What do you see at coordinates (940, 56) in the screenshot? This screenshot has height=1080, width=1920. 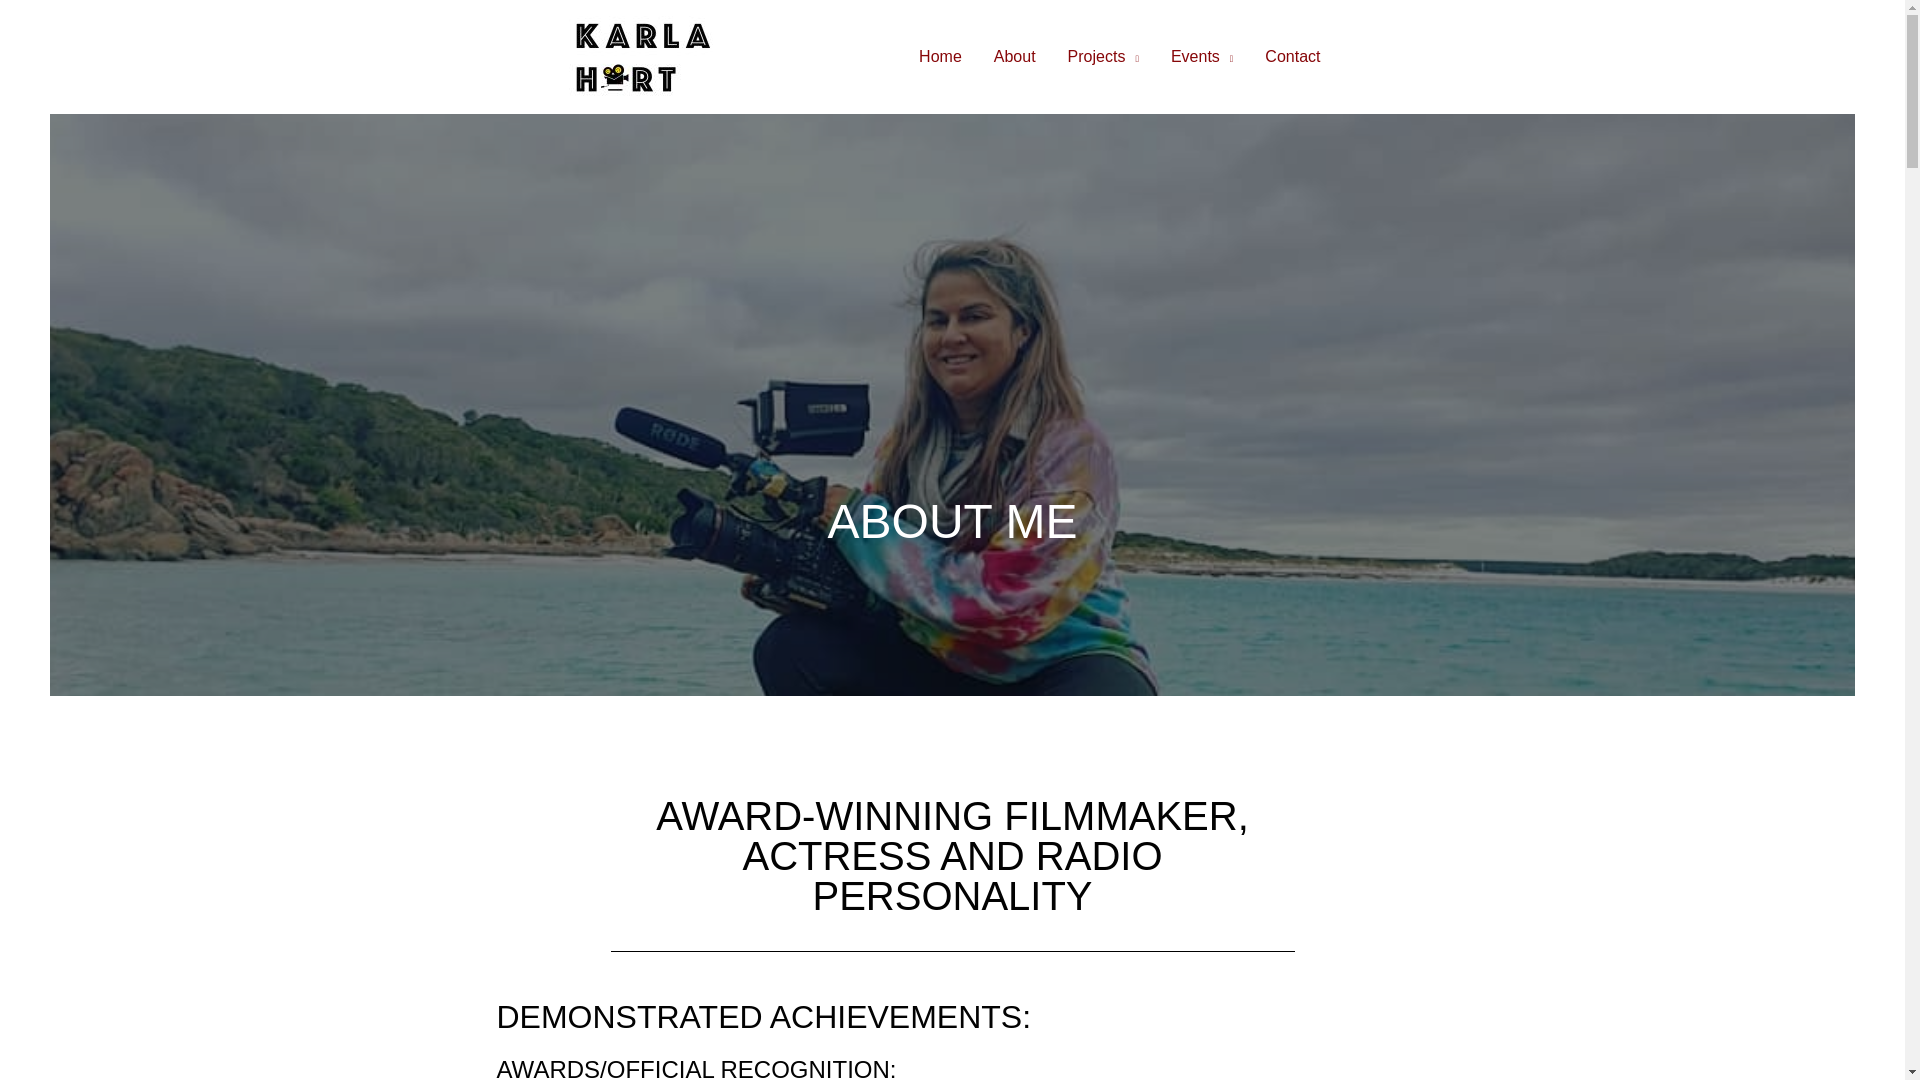 I see `Home` at bounding box center [940, 56].